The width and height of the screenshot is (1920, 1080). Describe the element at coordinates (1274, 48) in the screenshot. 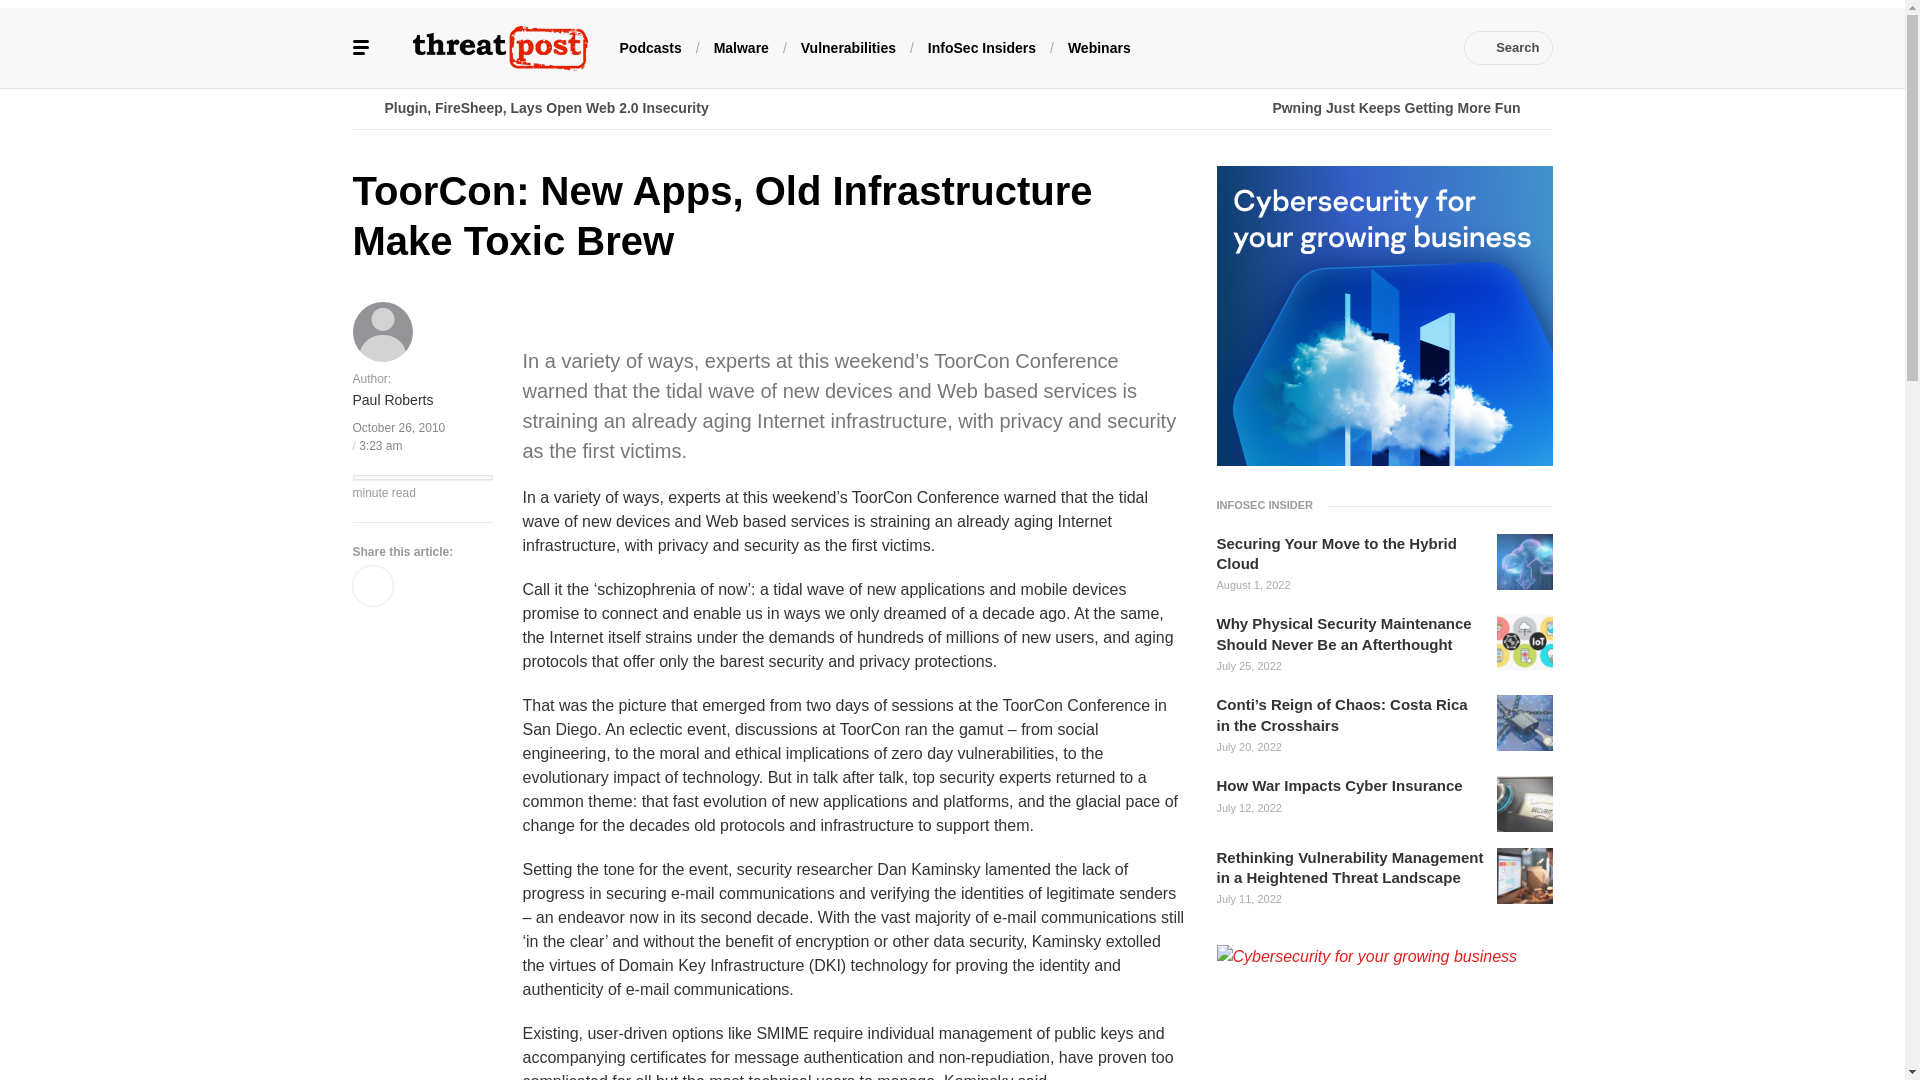

I see `Twitter` at that location.